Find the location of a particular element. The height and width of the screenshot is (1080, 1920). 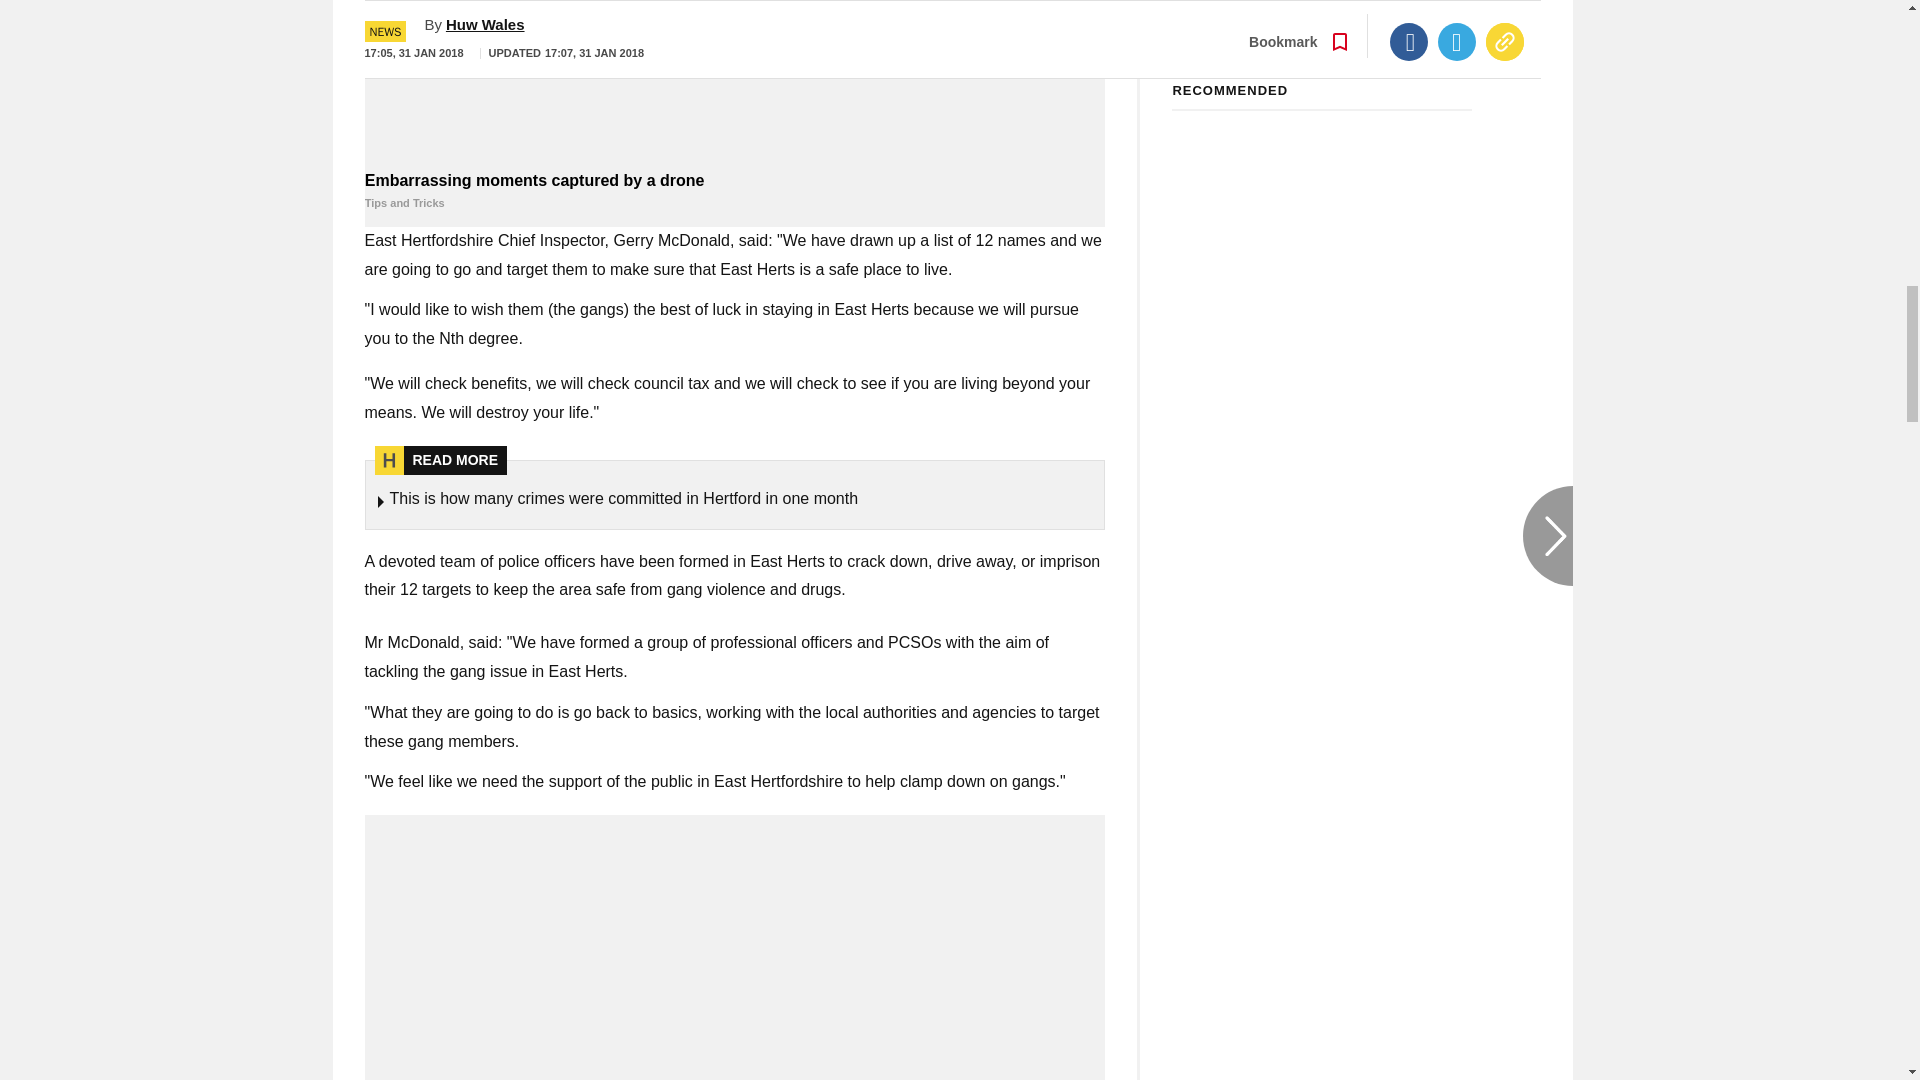

Embarrassing moments captured by a drone is located at coordinates (734, 82).